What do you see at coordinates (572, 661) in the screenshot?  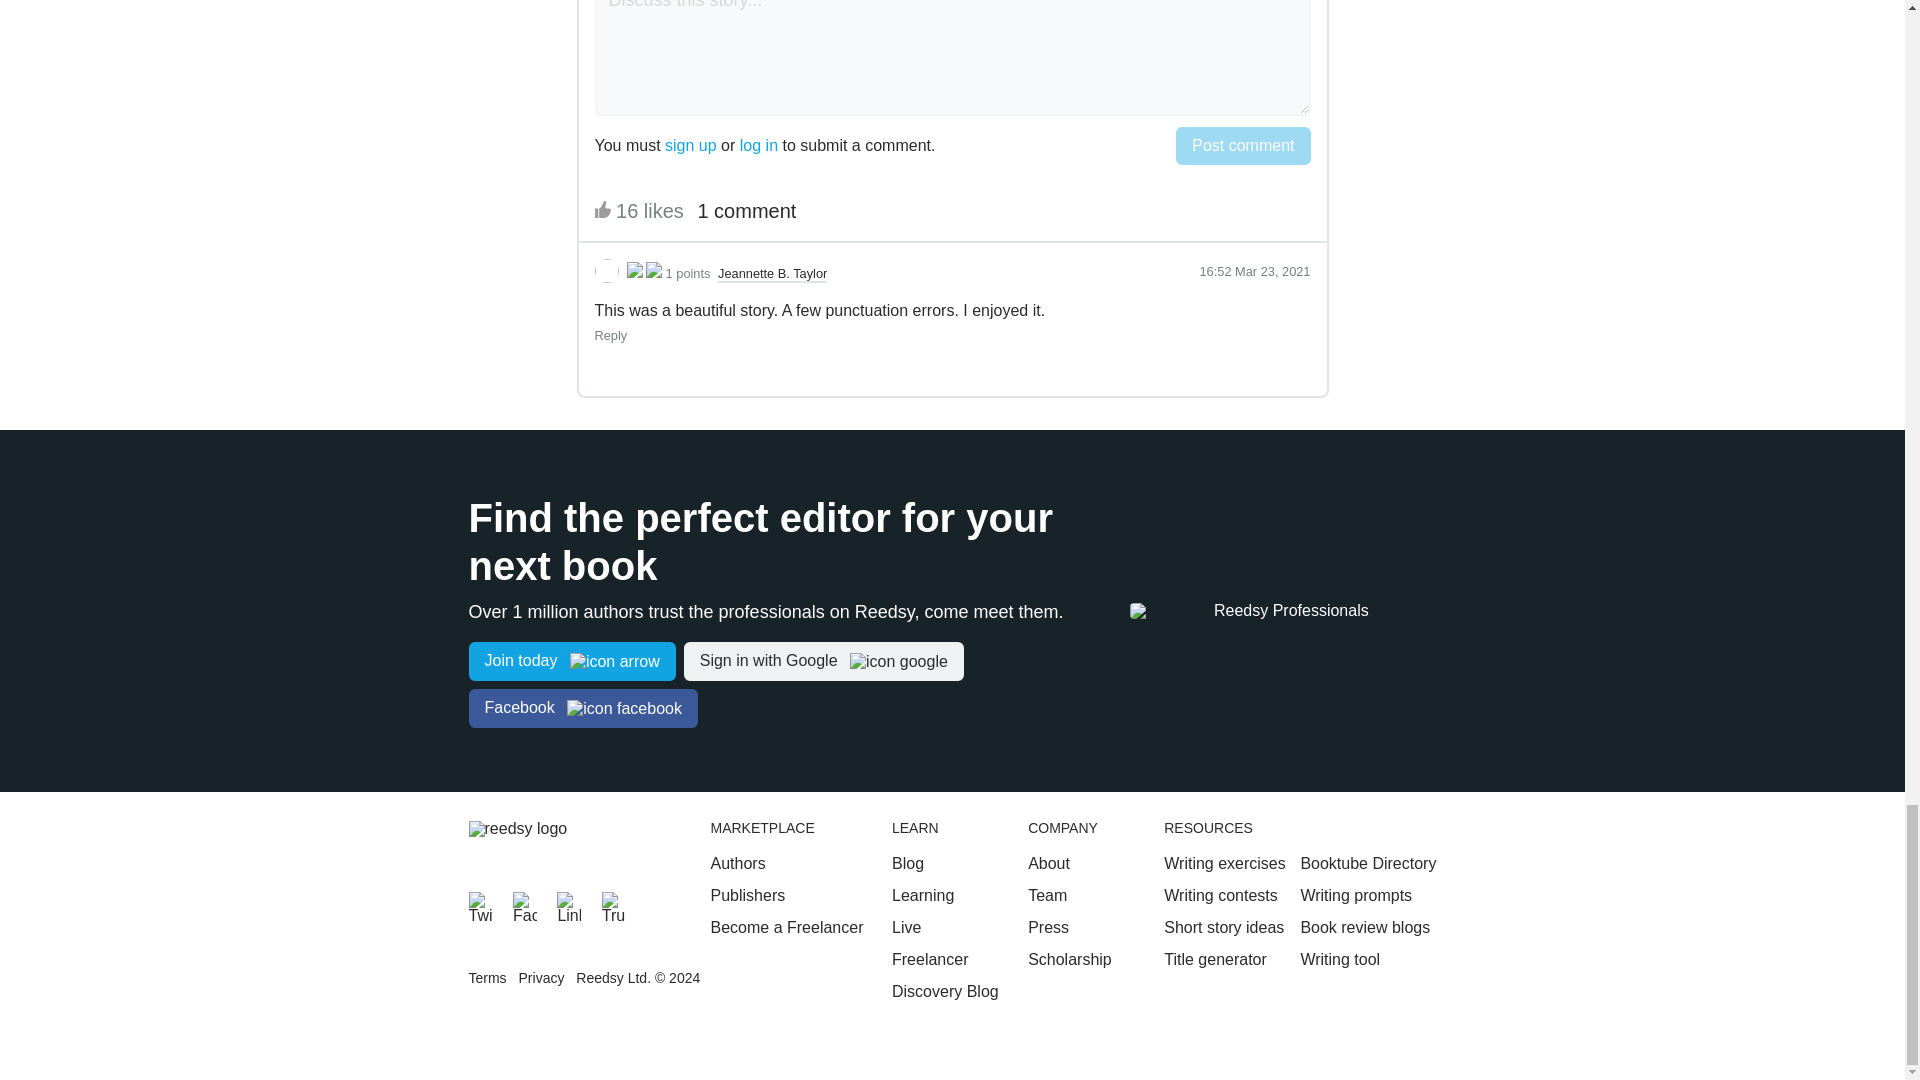 I see `Sign up` at bounding box center [572, 661].